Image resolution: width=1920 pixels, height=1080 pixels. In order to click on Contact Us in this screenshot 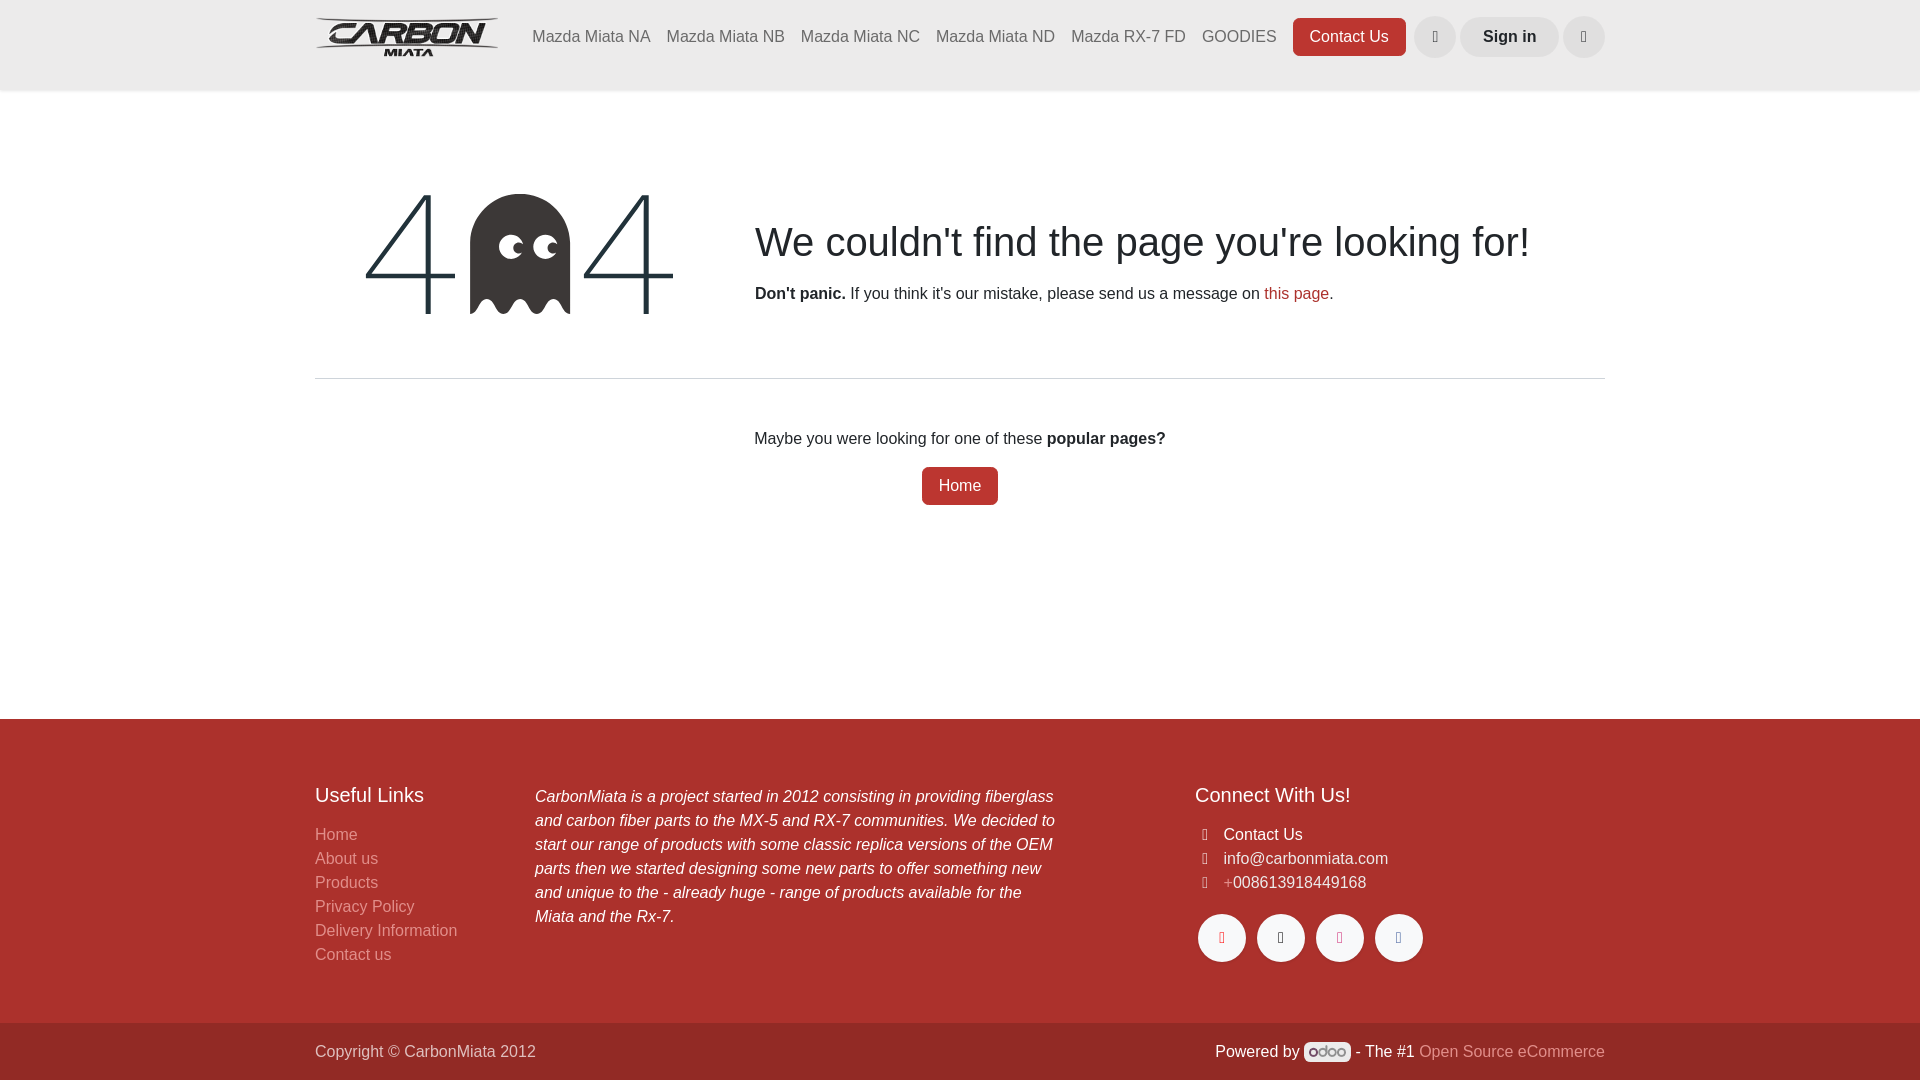, I will do `click(1348, 37)`.